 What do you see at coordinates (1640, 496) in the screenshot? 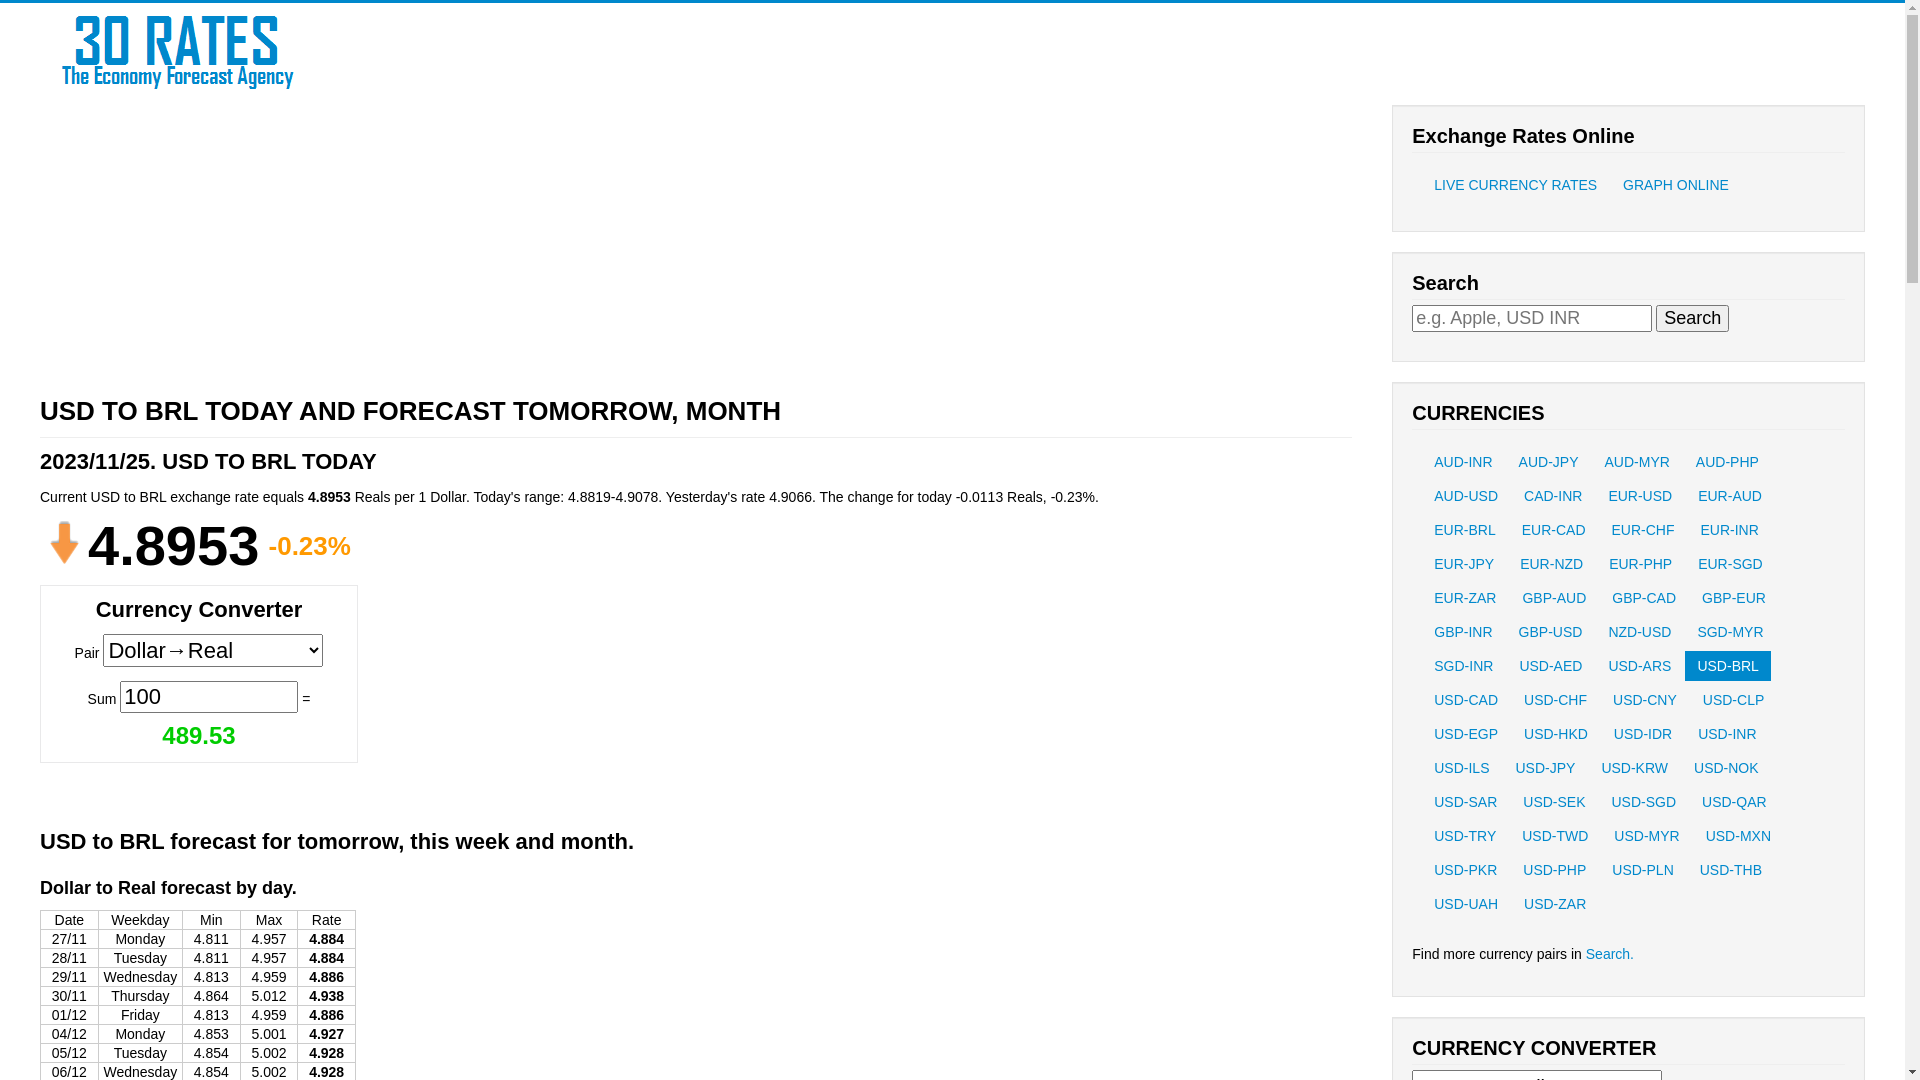
I see `EUR-USD` at bounding box center [1640, 496].